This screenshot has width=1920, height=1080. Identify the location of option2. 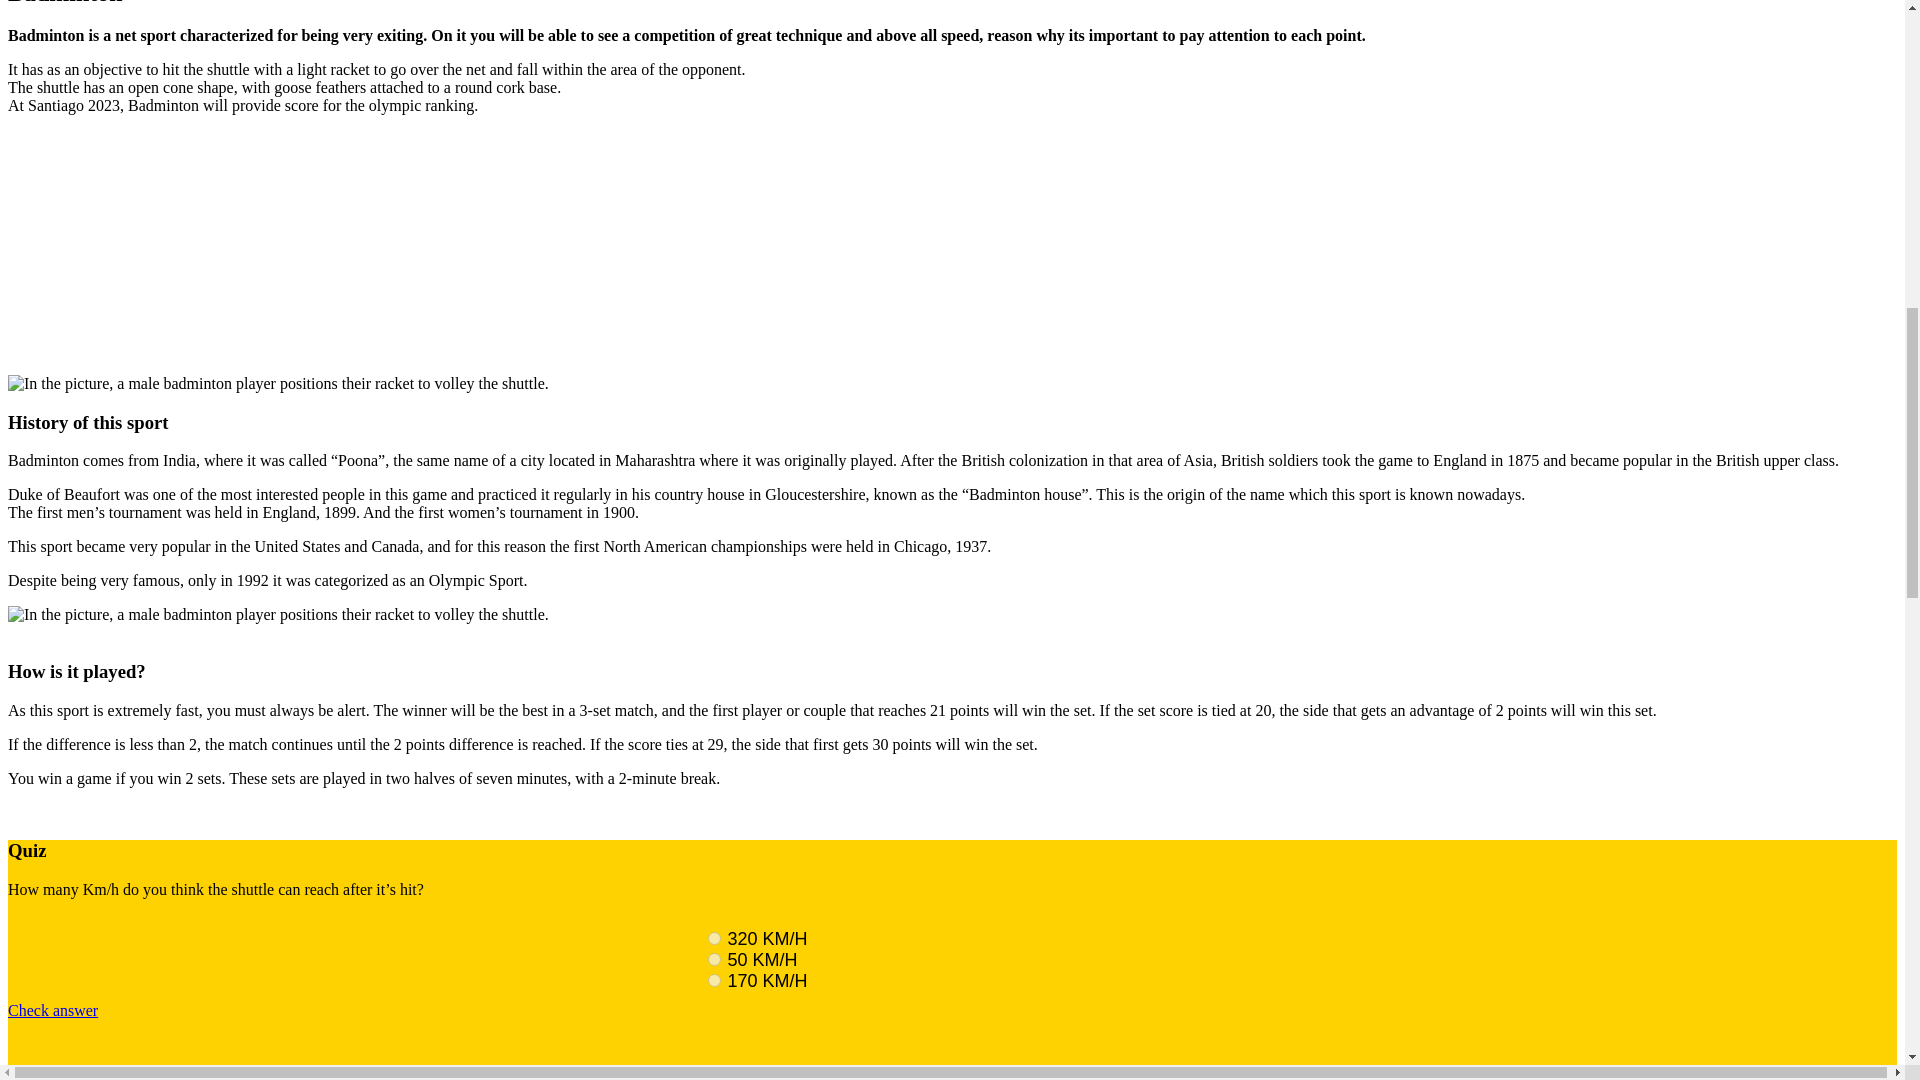
(714, 958).